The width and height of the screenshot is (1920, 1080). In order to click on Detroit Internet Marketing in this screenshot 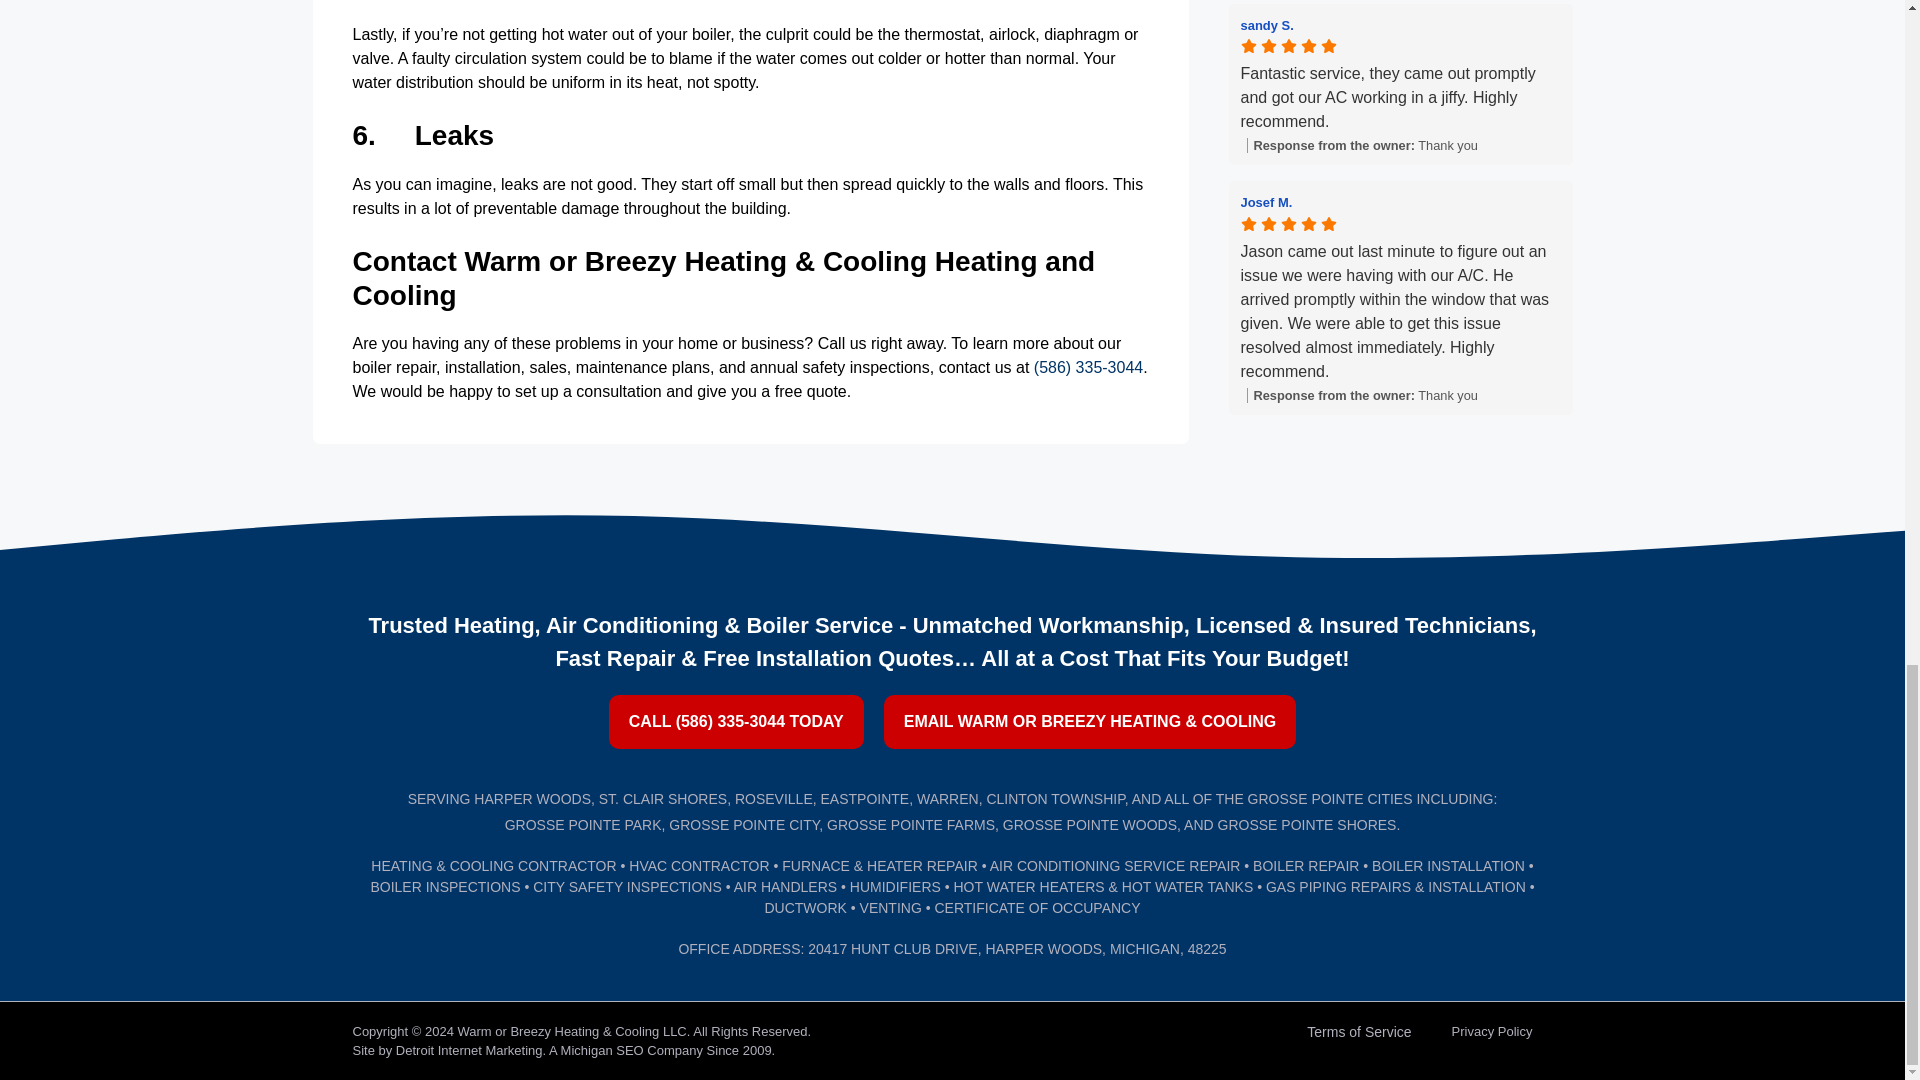, I will do `click(469, 1050)`.